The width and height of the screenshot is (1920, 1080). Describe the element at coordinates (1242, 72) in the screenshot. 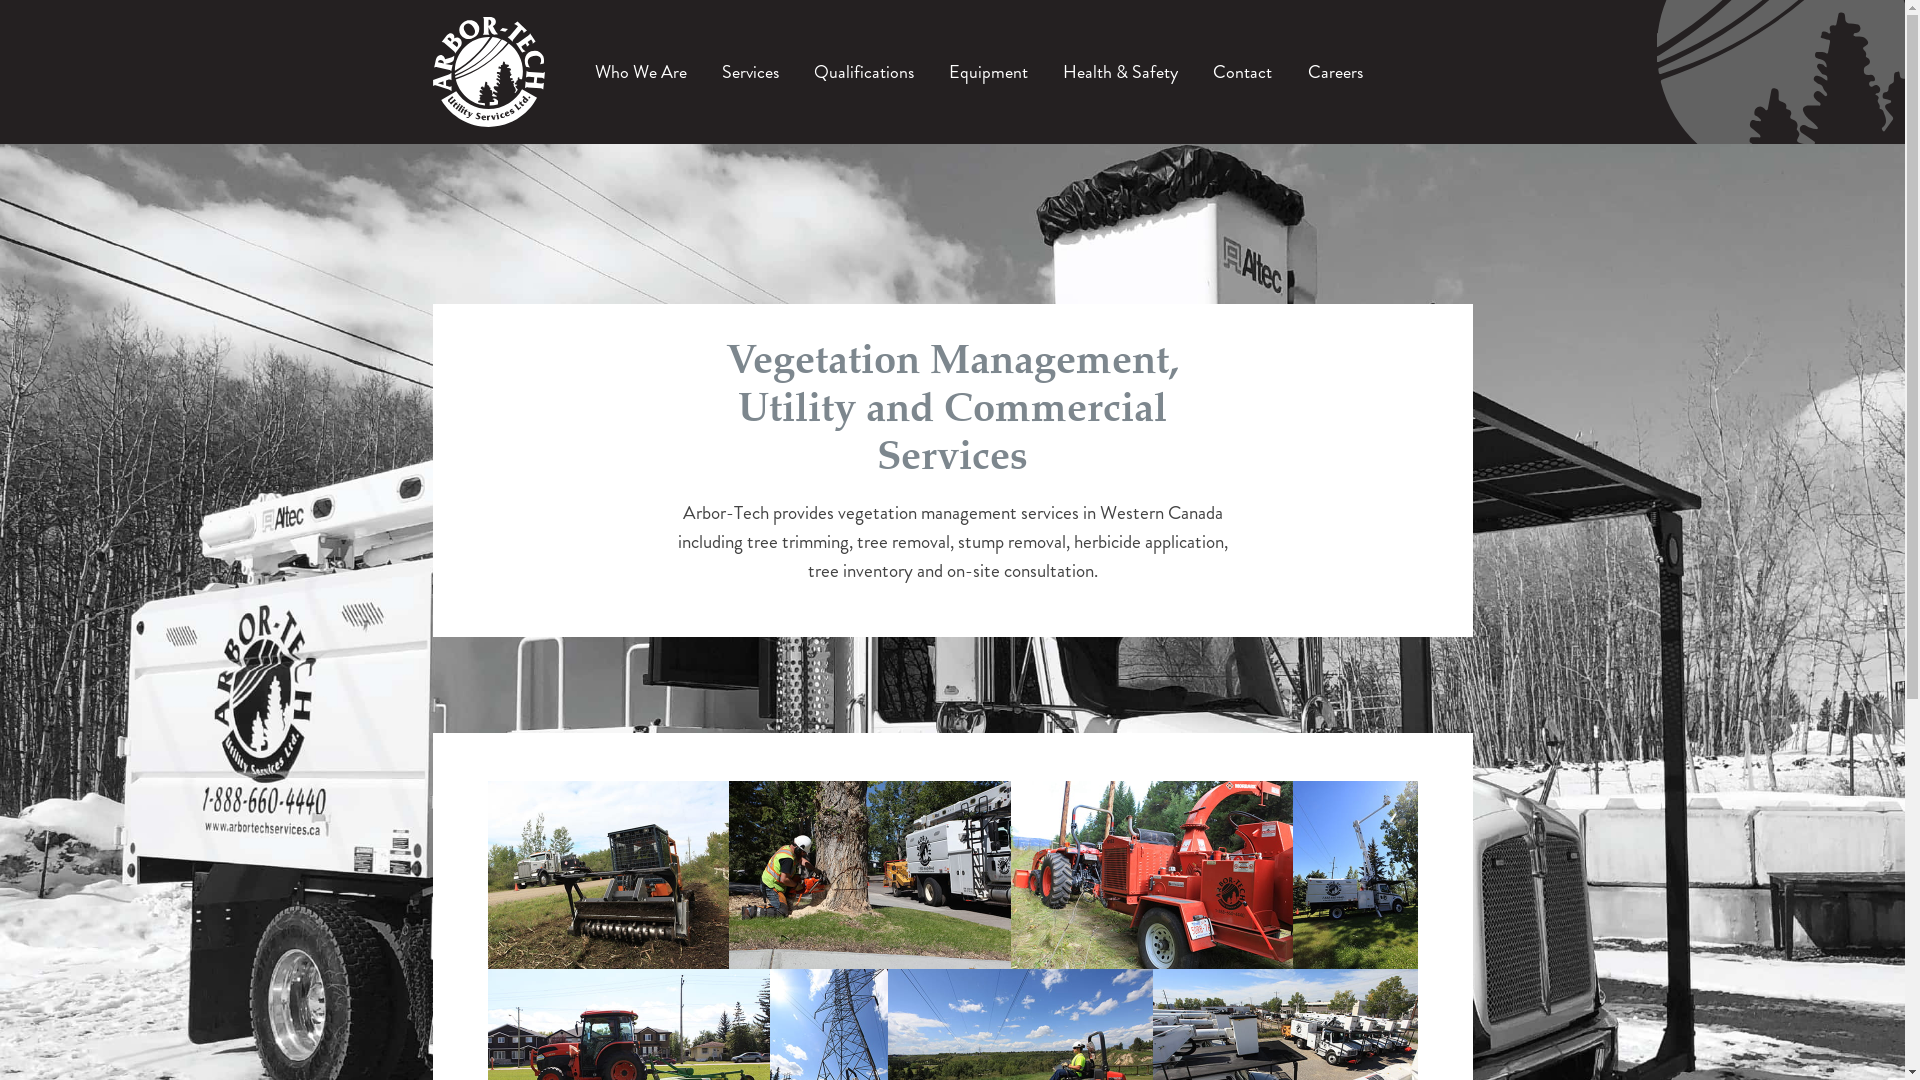

I see `Contact` at that location.